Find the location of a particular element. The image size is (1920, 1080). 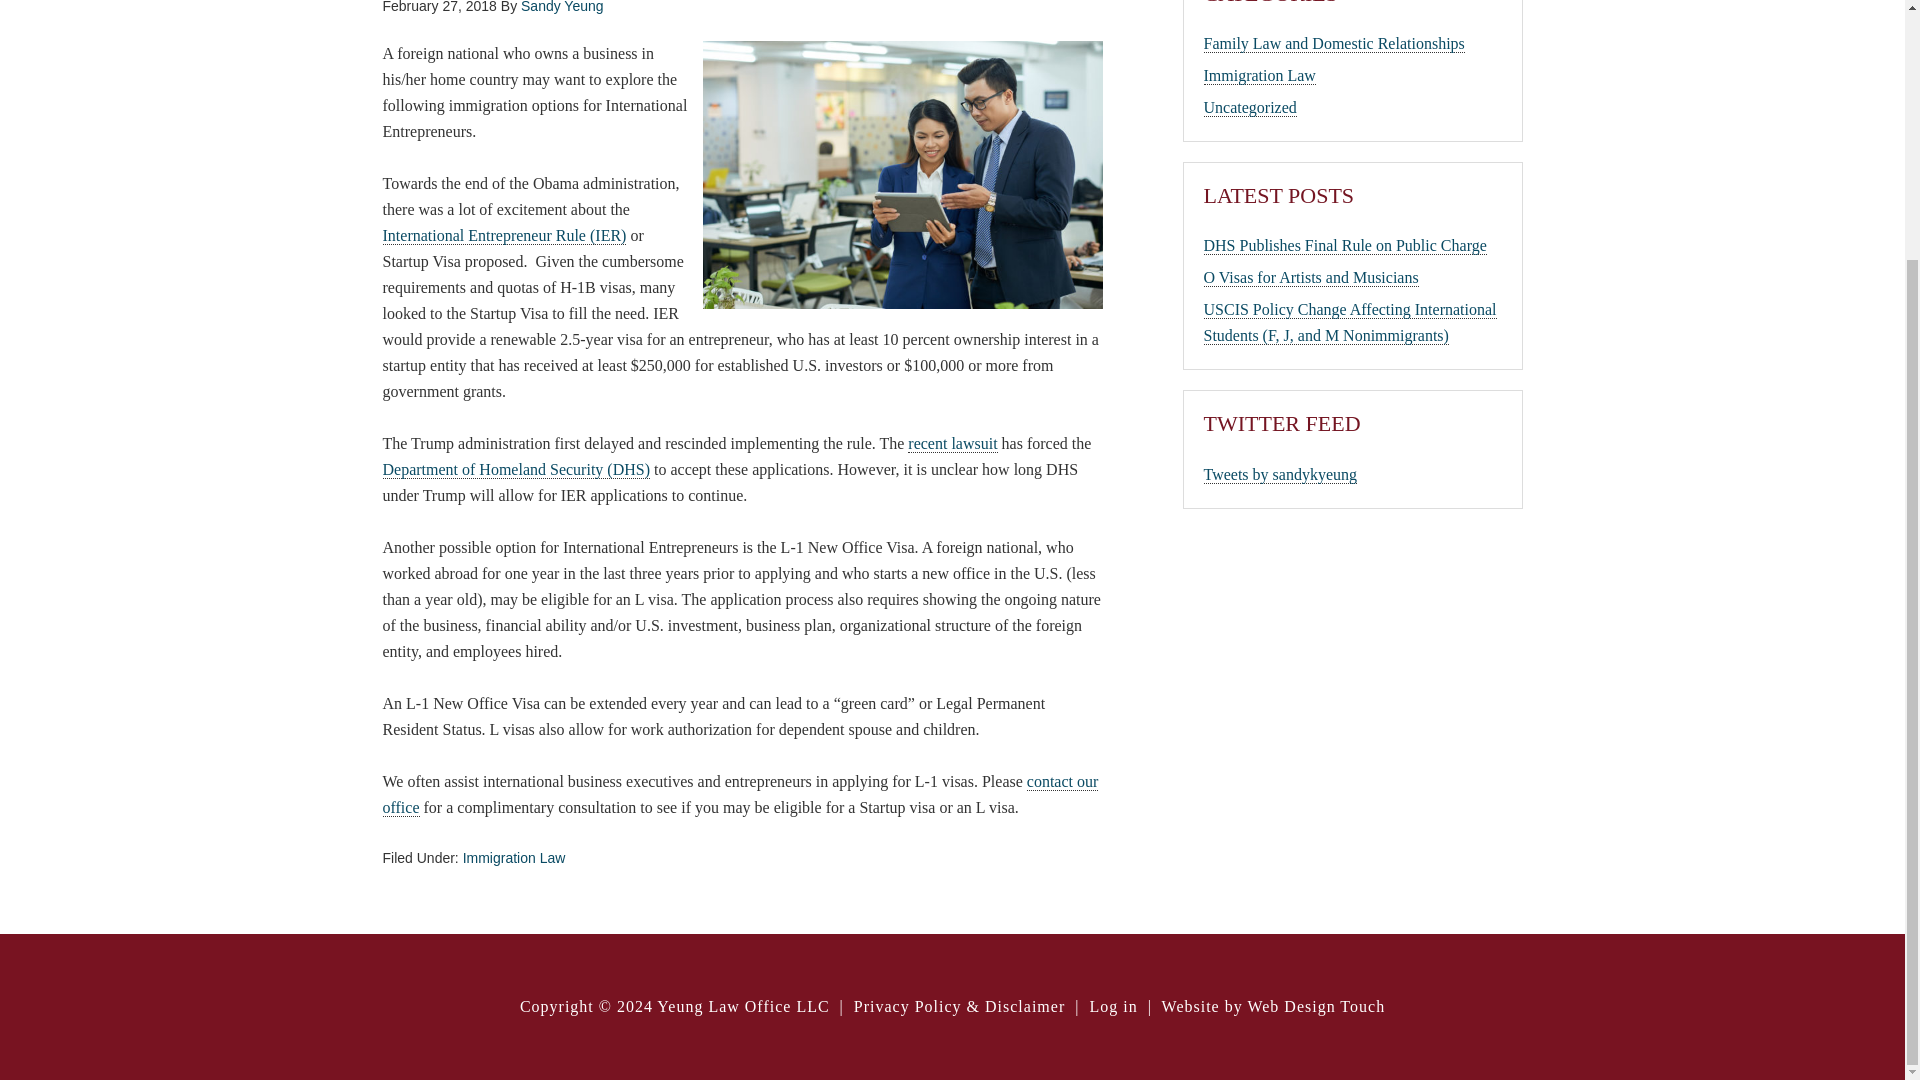

DHS Publishes Final Rule on Public Charge is located at coordinates (1344, 245).